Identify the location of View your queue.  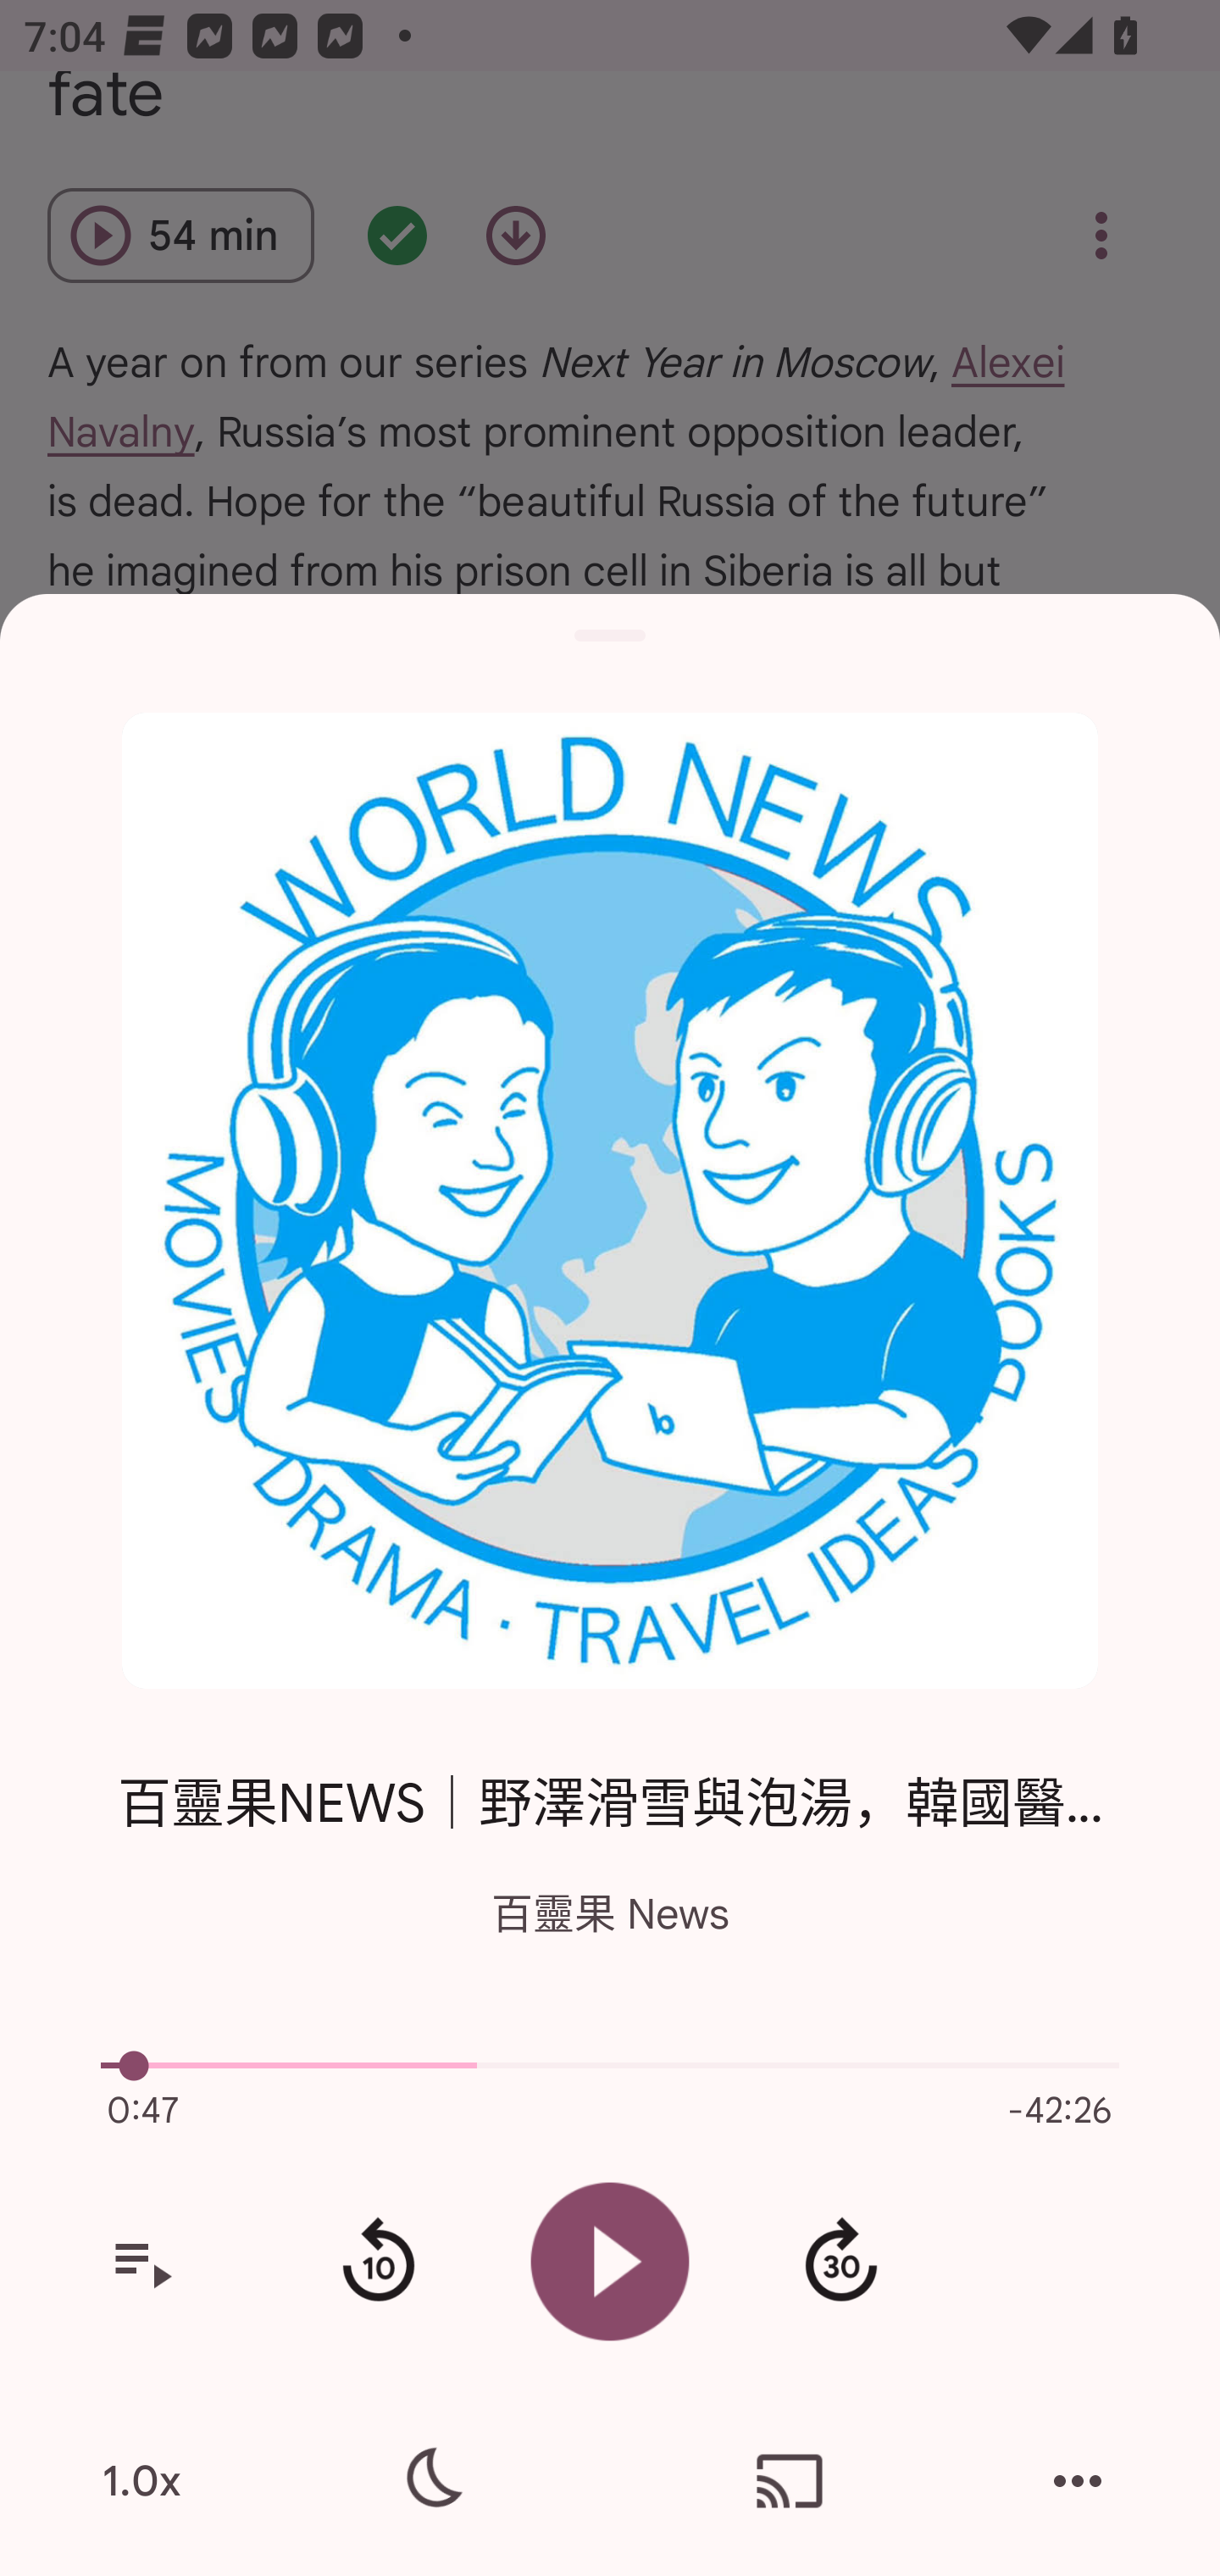
(141, 2262).